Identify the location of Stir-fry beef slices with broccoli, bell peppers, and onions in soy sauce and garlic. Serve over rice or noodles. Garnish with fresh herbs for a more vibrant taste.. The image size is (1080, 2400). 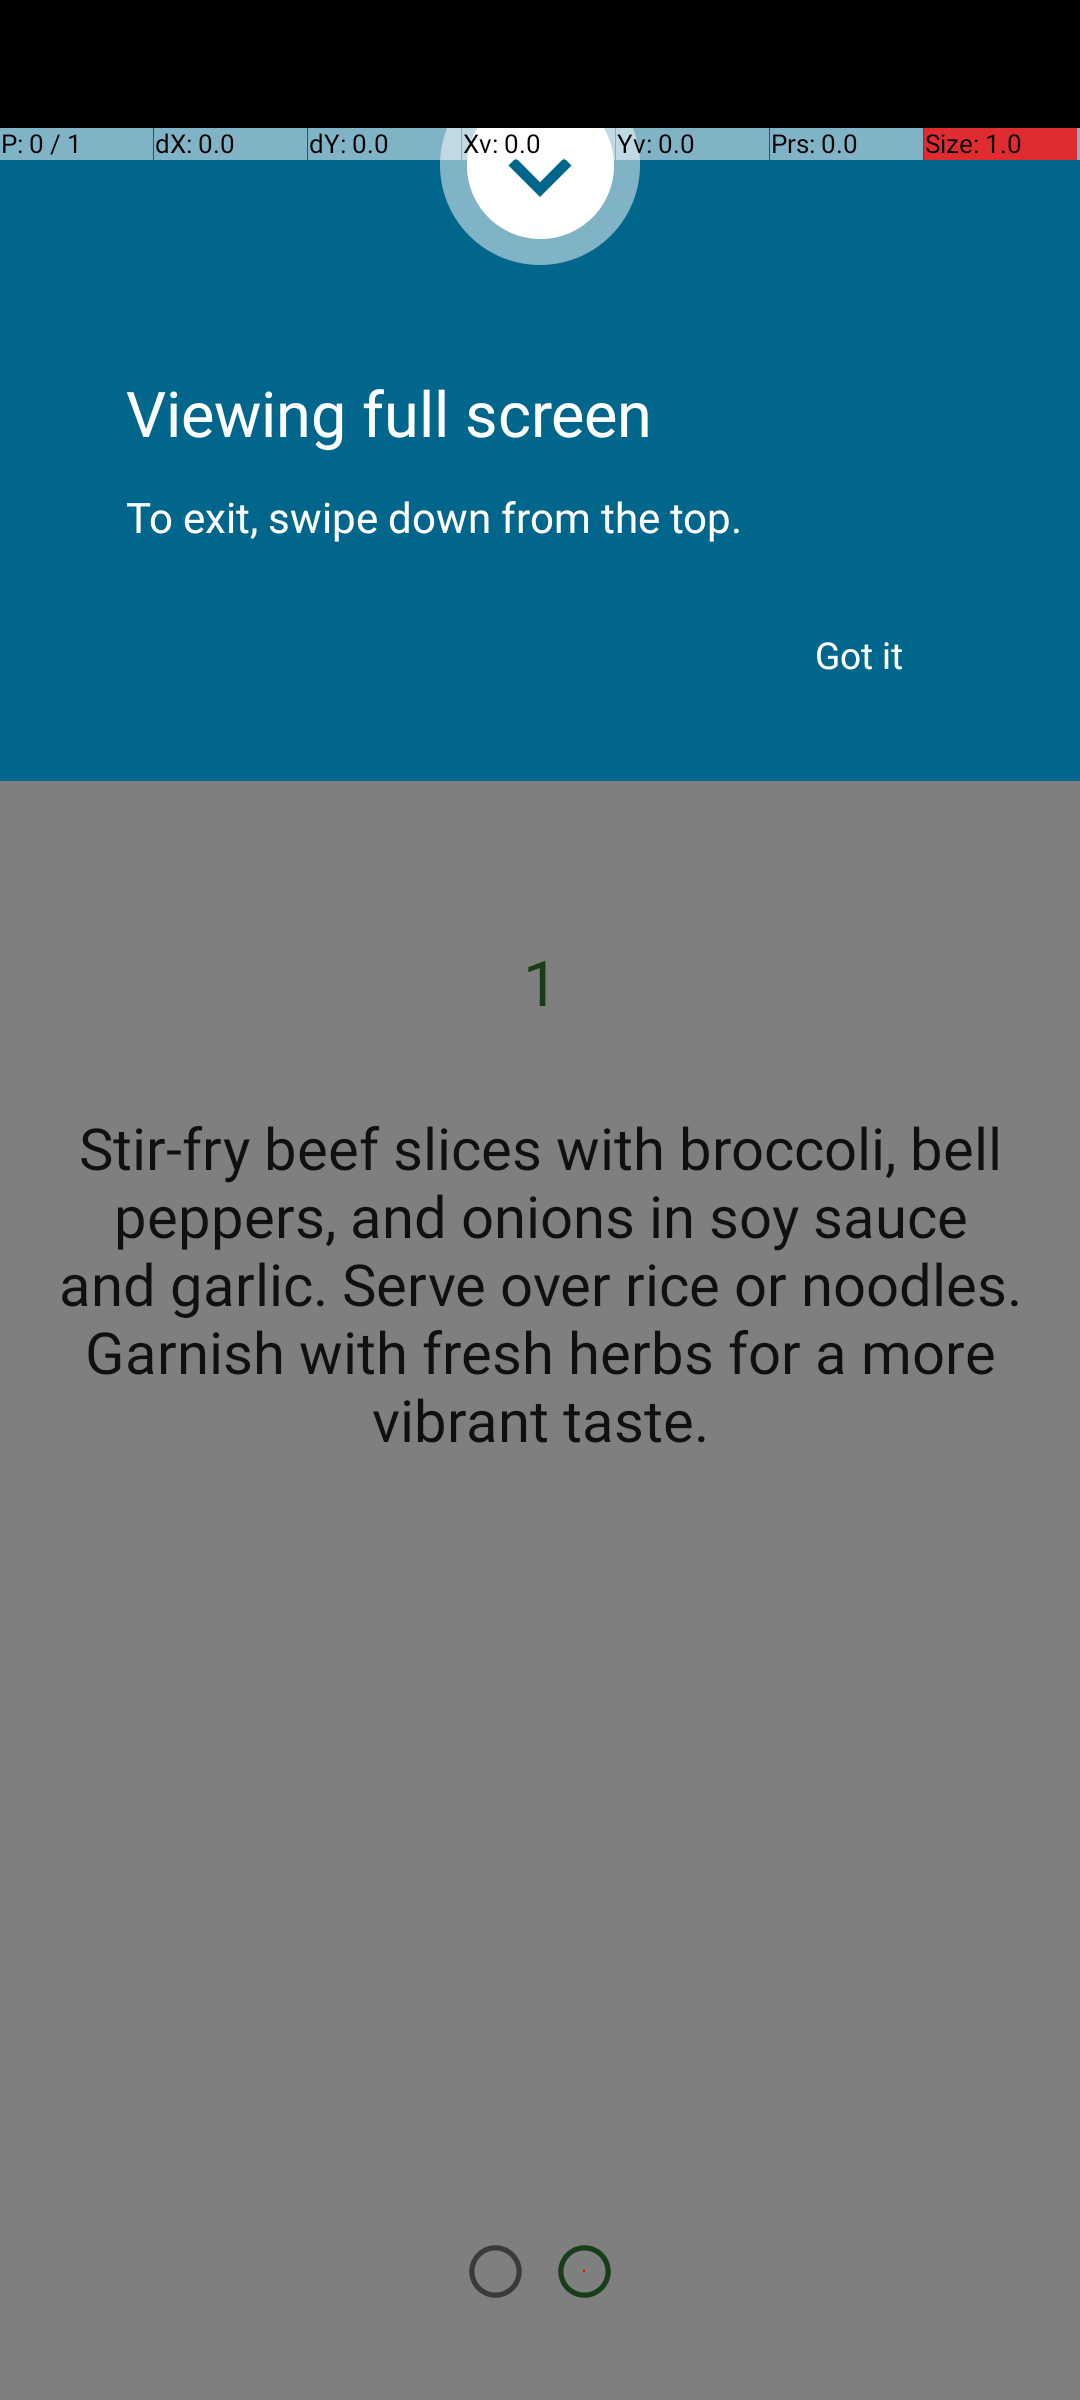
(540, 1283).